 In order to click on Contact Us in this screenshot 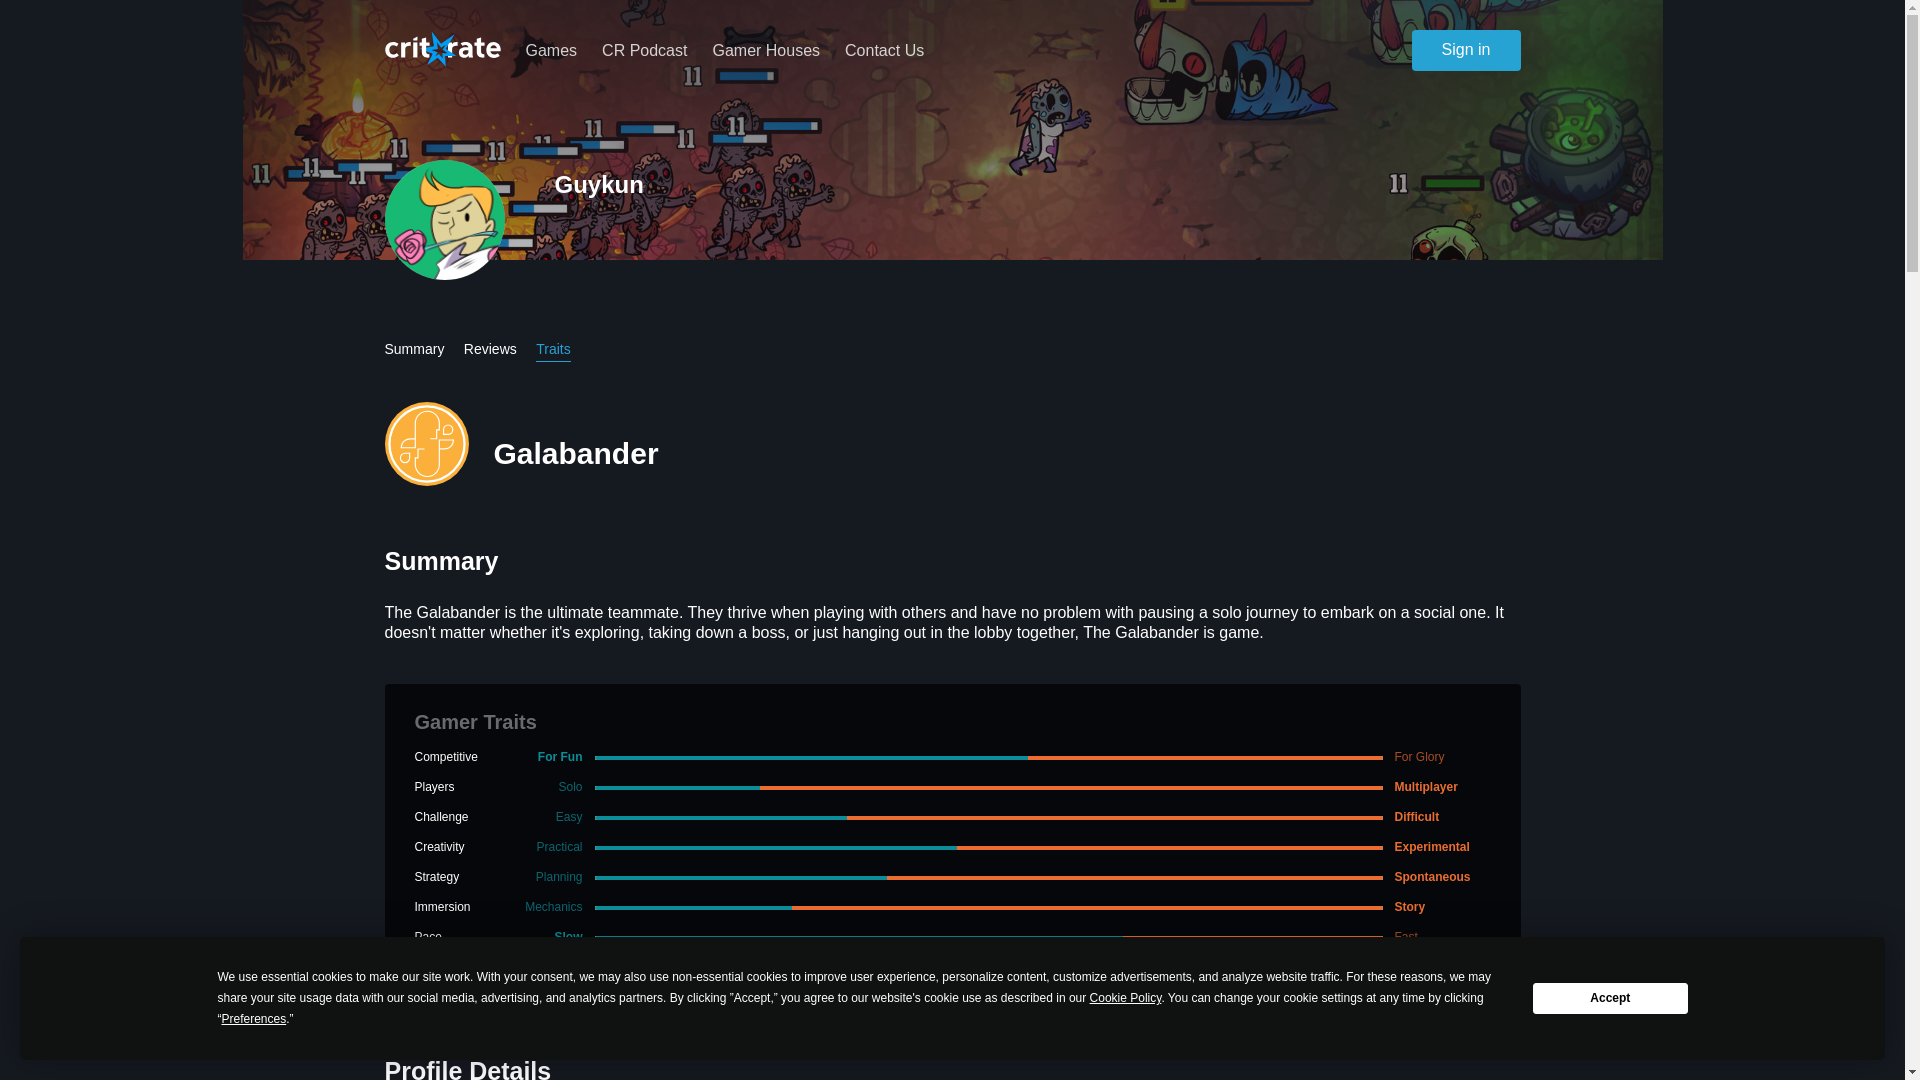, I will do `click(884, 50)`.